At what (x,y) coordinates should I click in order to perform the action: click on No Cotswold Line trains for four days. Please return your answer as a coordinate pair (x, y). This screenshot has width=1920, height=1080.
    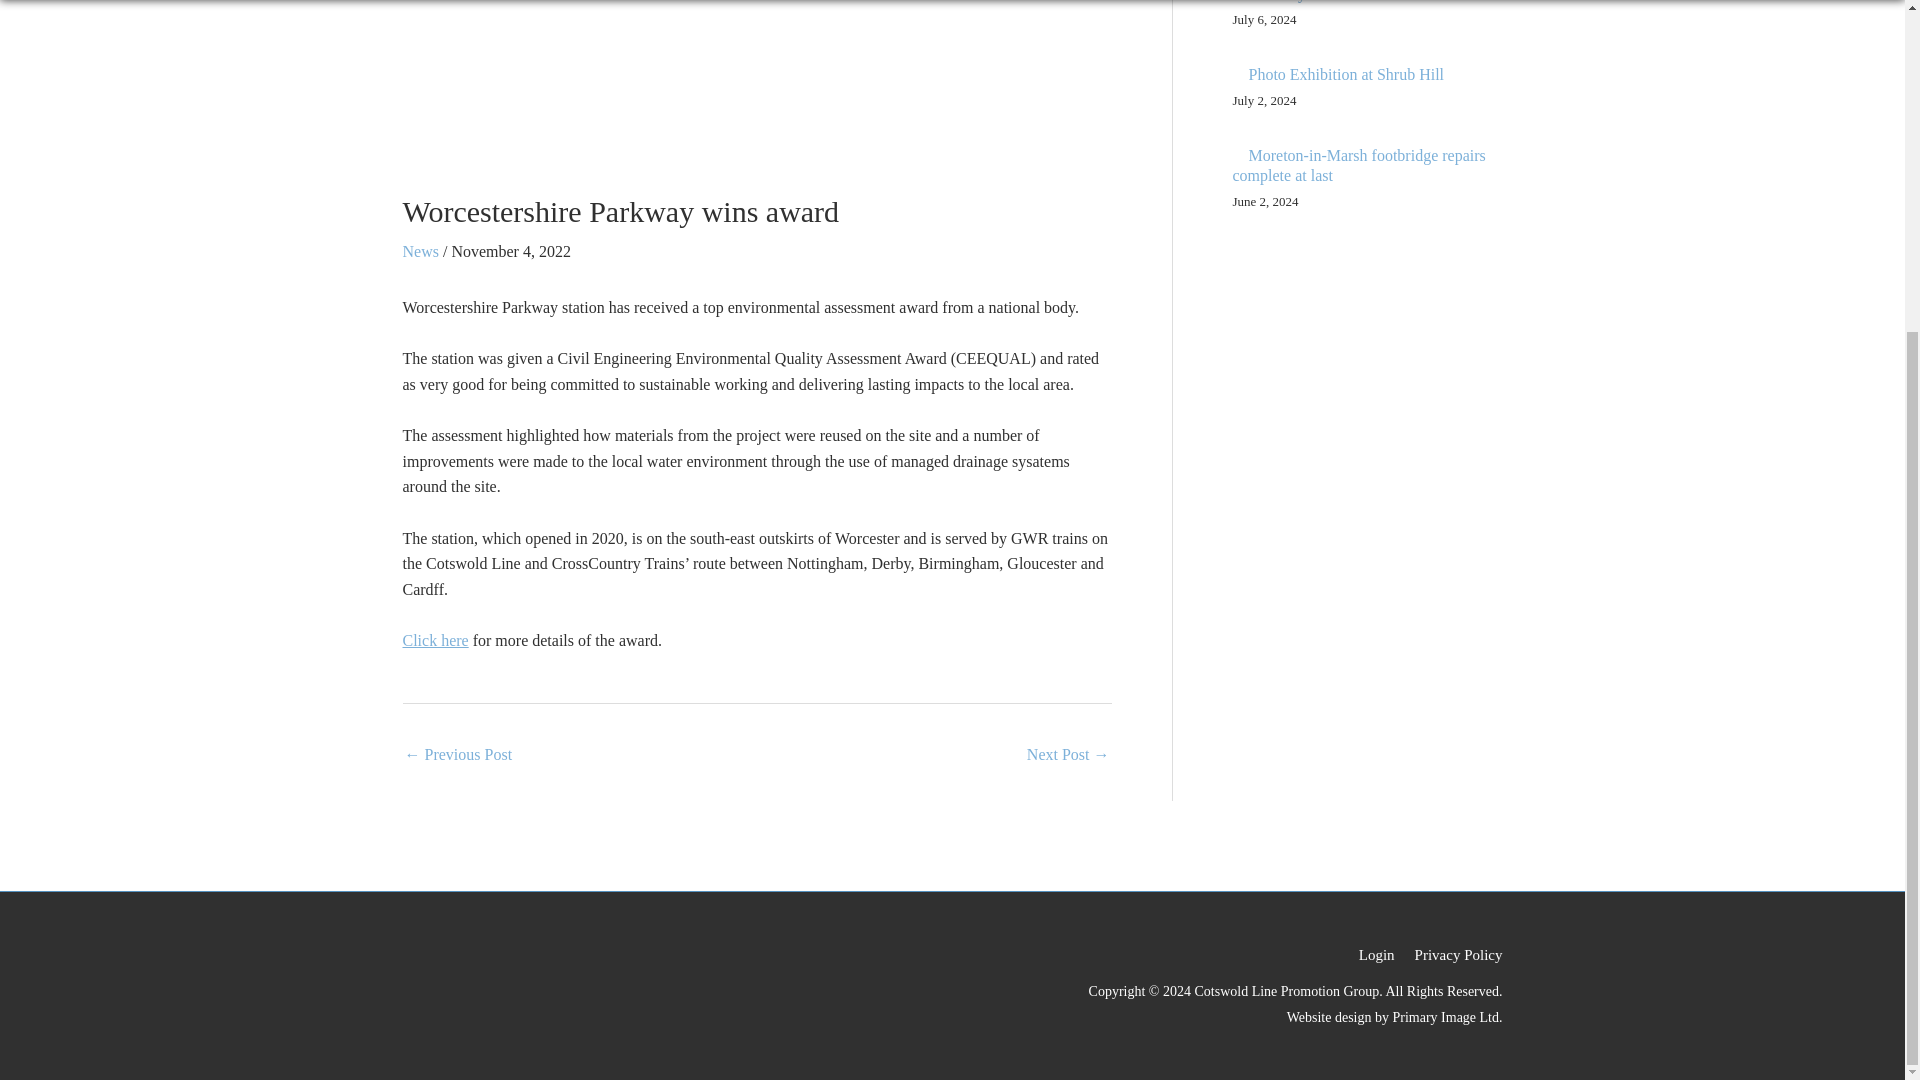
    Looking at the image, I should click on (458, 756).